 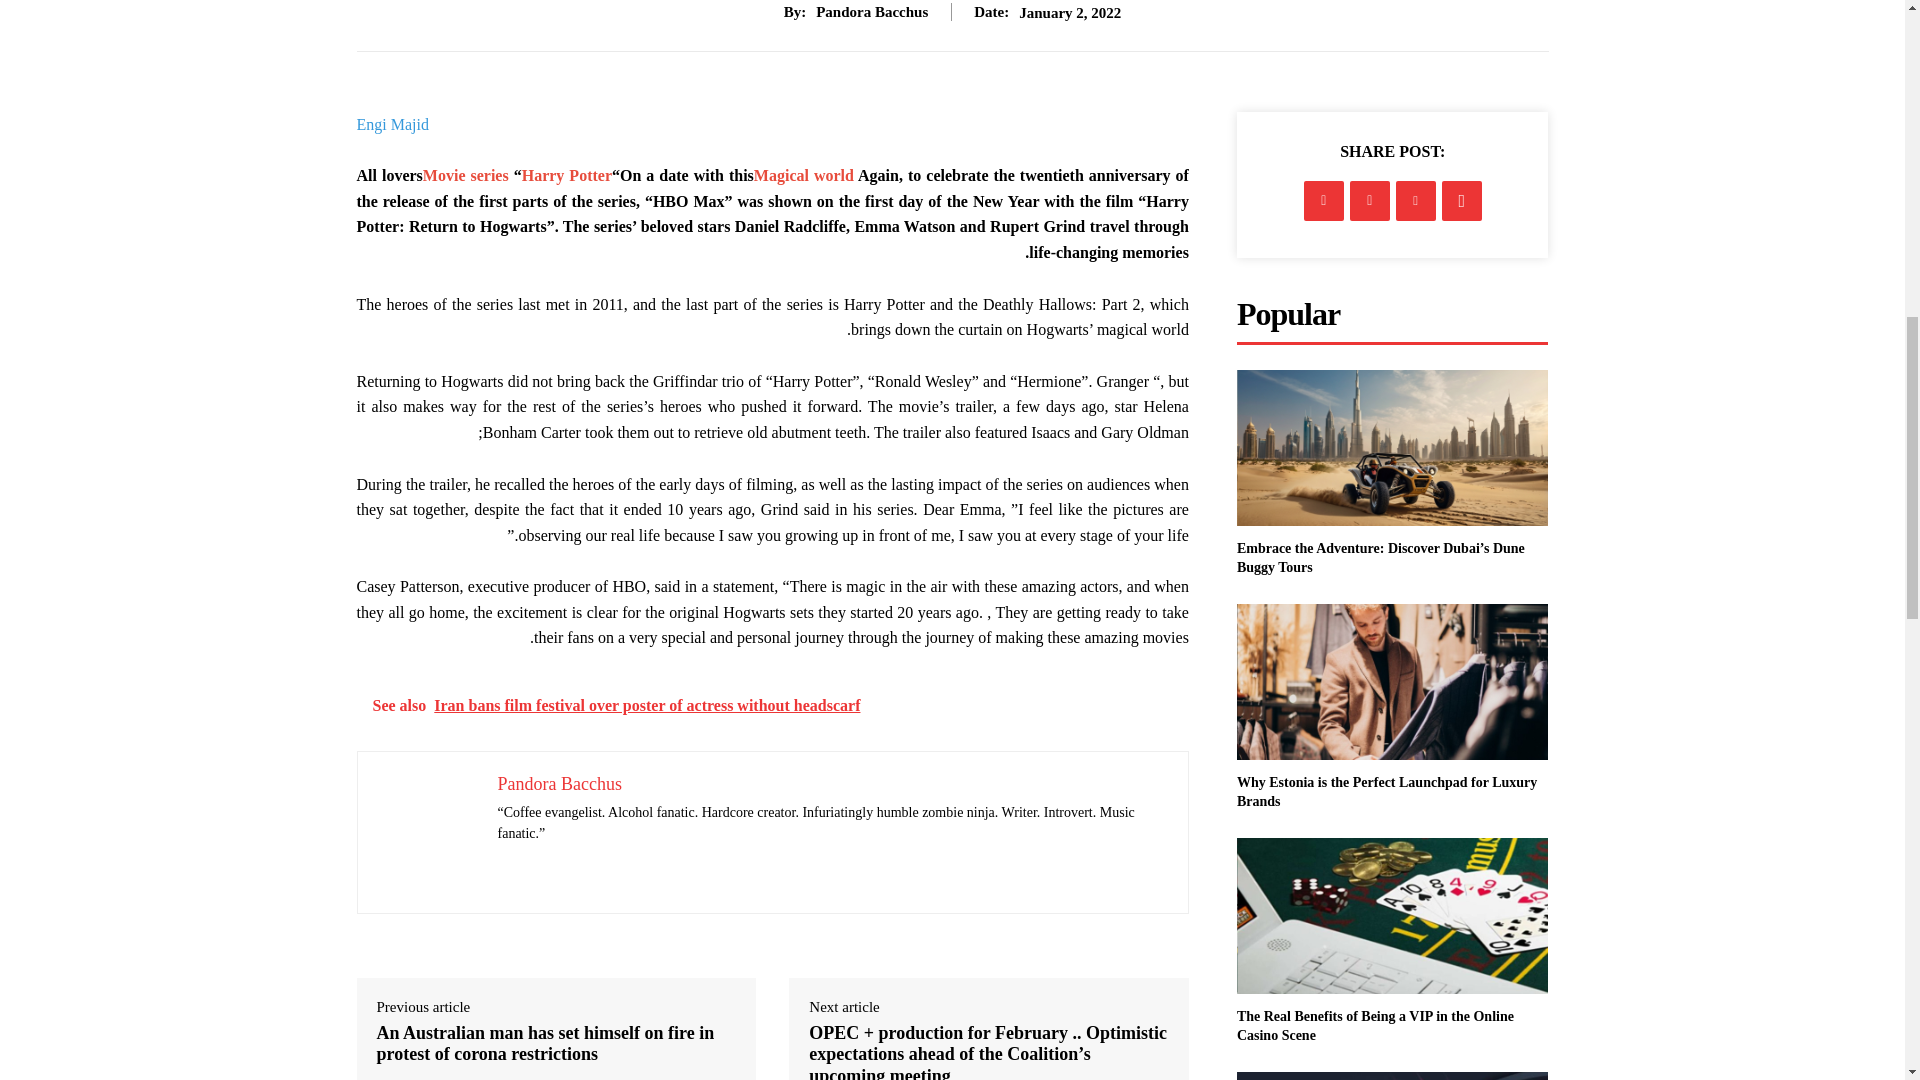 I want to click on Why Estonia is the Perfect Launchpad for Luxury Brands, so click(x=1392, y=682).